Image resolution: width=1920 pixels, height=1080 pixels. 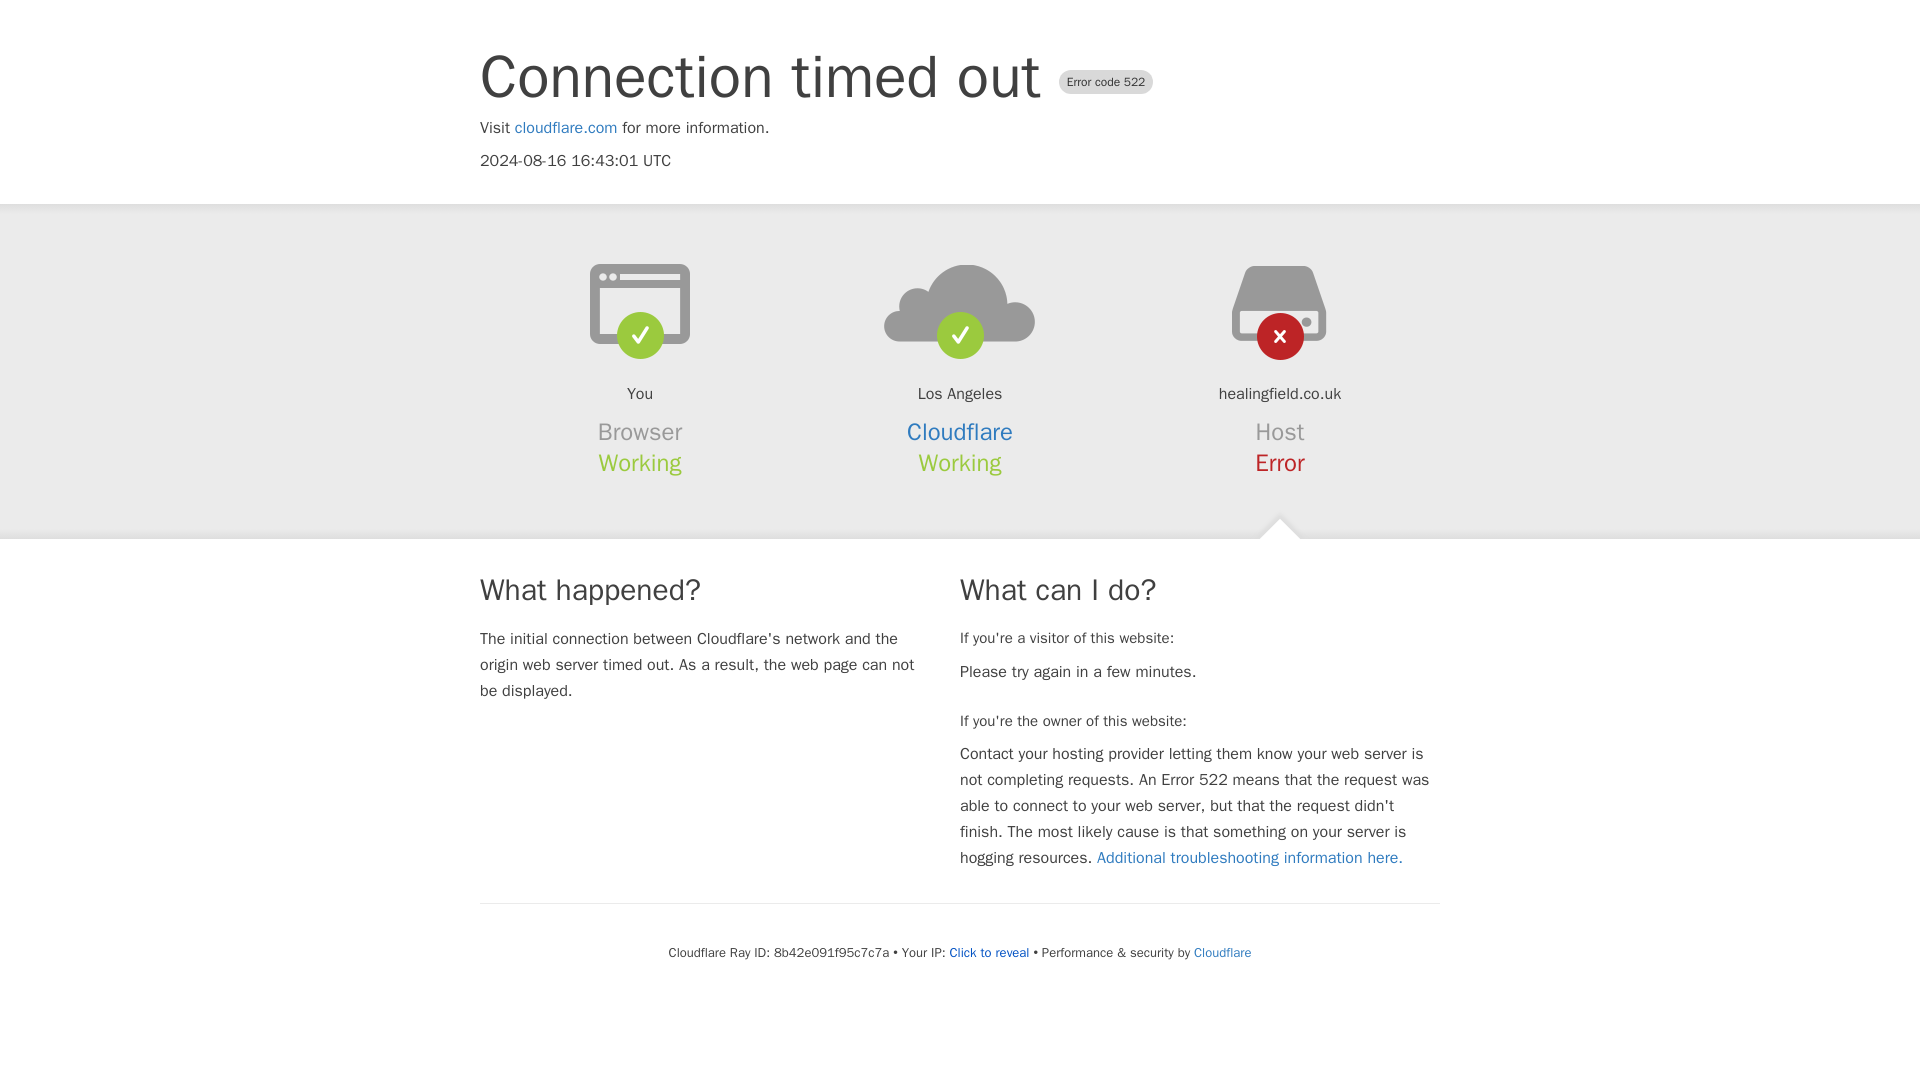 I want to click on cloudflare.com, so click(x=566, y=128).